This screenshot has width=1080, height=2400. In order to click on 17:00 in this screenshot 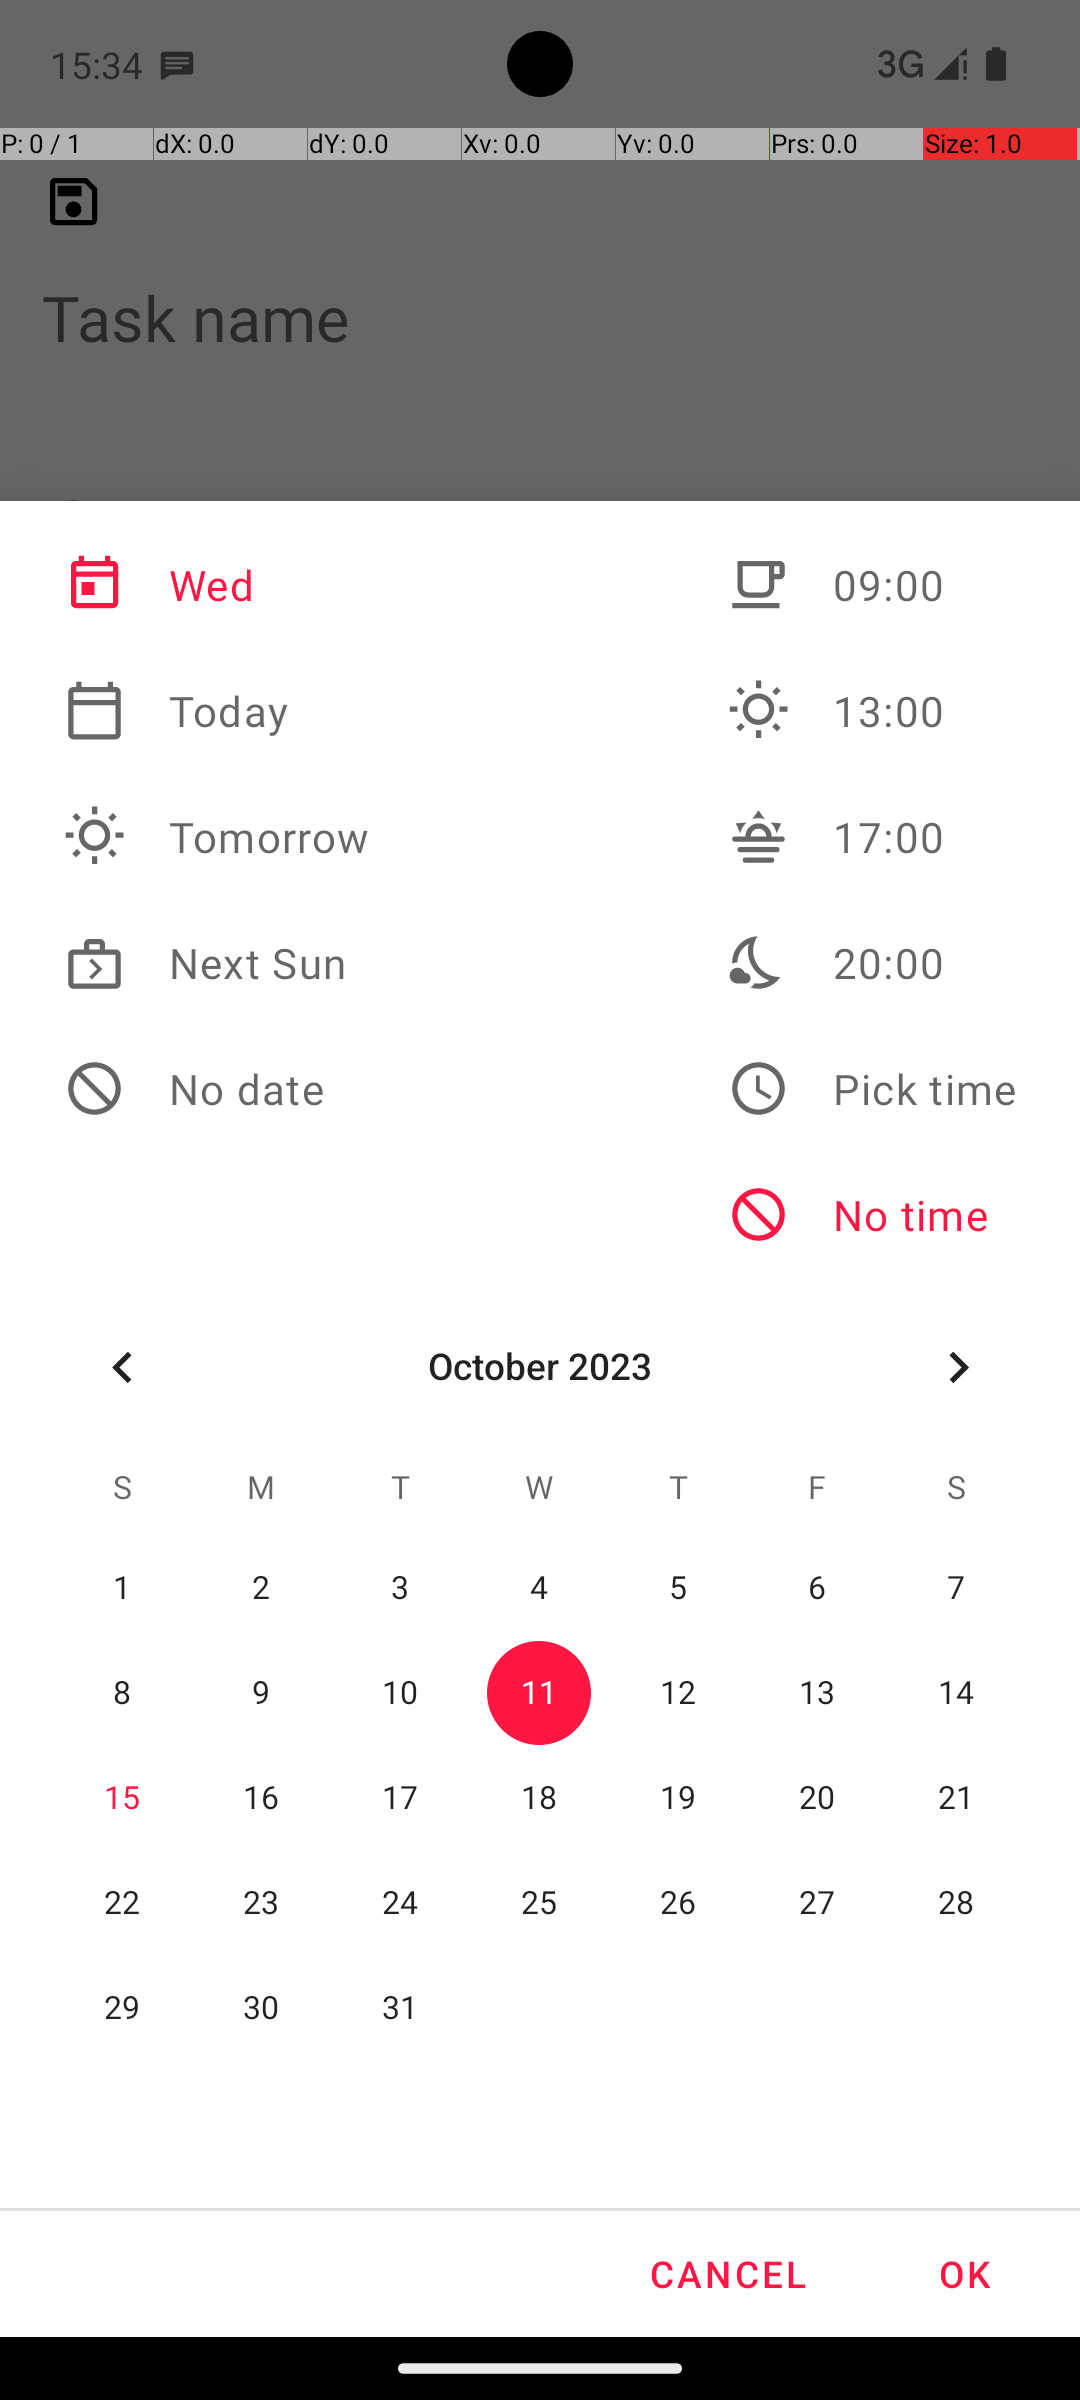, I will do `click(872, 837)`.